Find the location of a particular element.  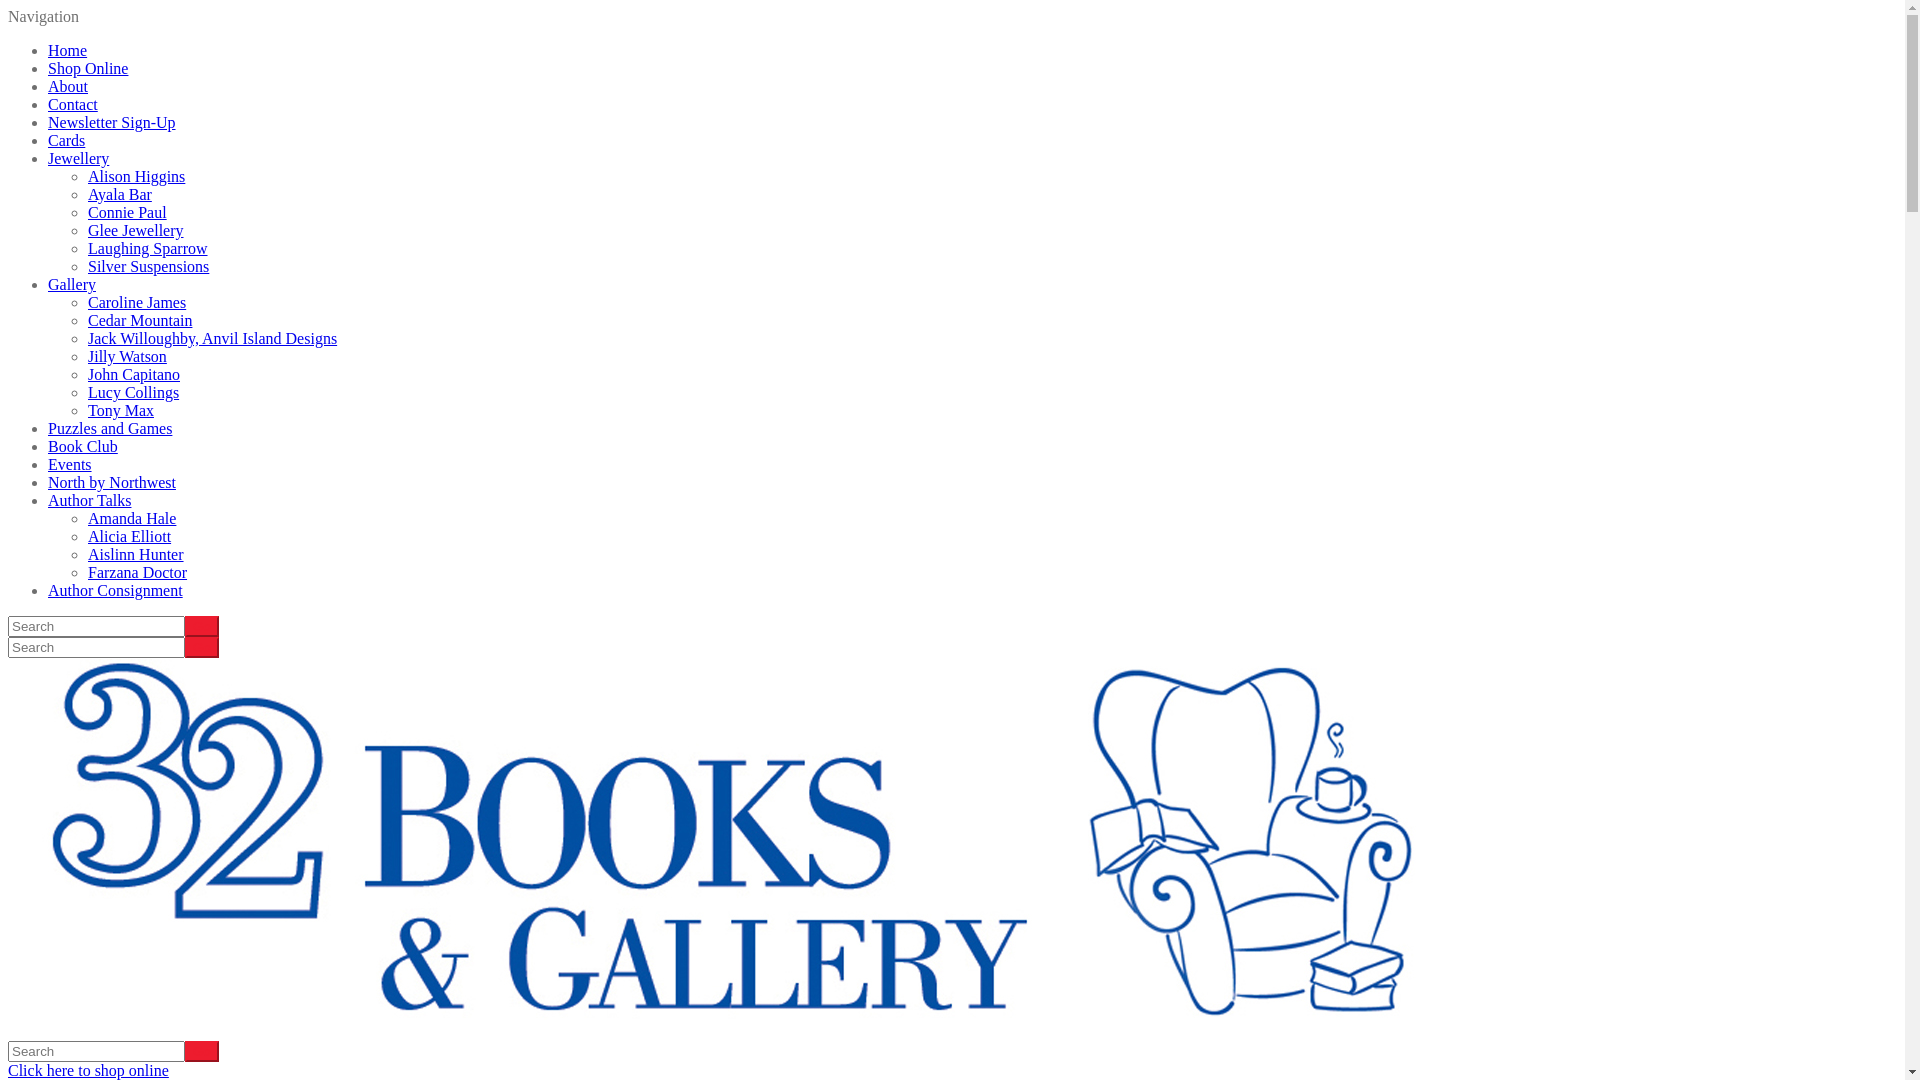

Author Talks is located at coordinates (90, 500).